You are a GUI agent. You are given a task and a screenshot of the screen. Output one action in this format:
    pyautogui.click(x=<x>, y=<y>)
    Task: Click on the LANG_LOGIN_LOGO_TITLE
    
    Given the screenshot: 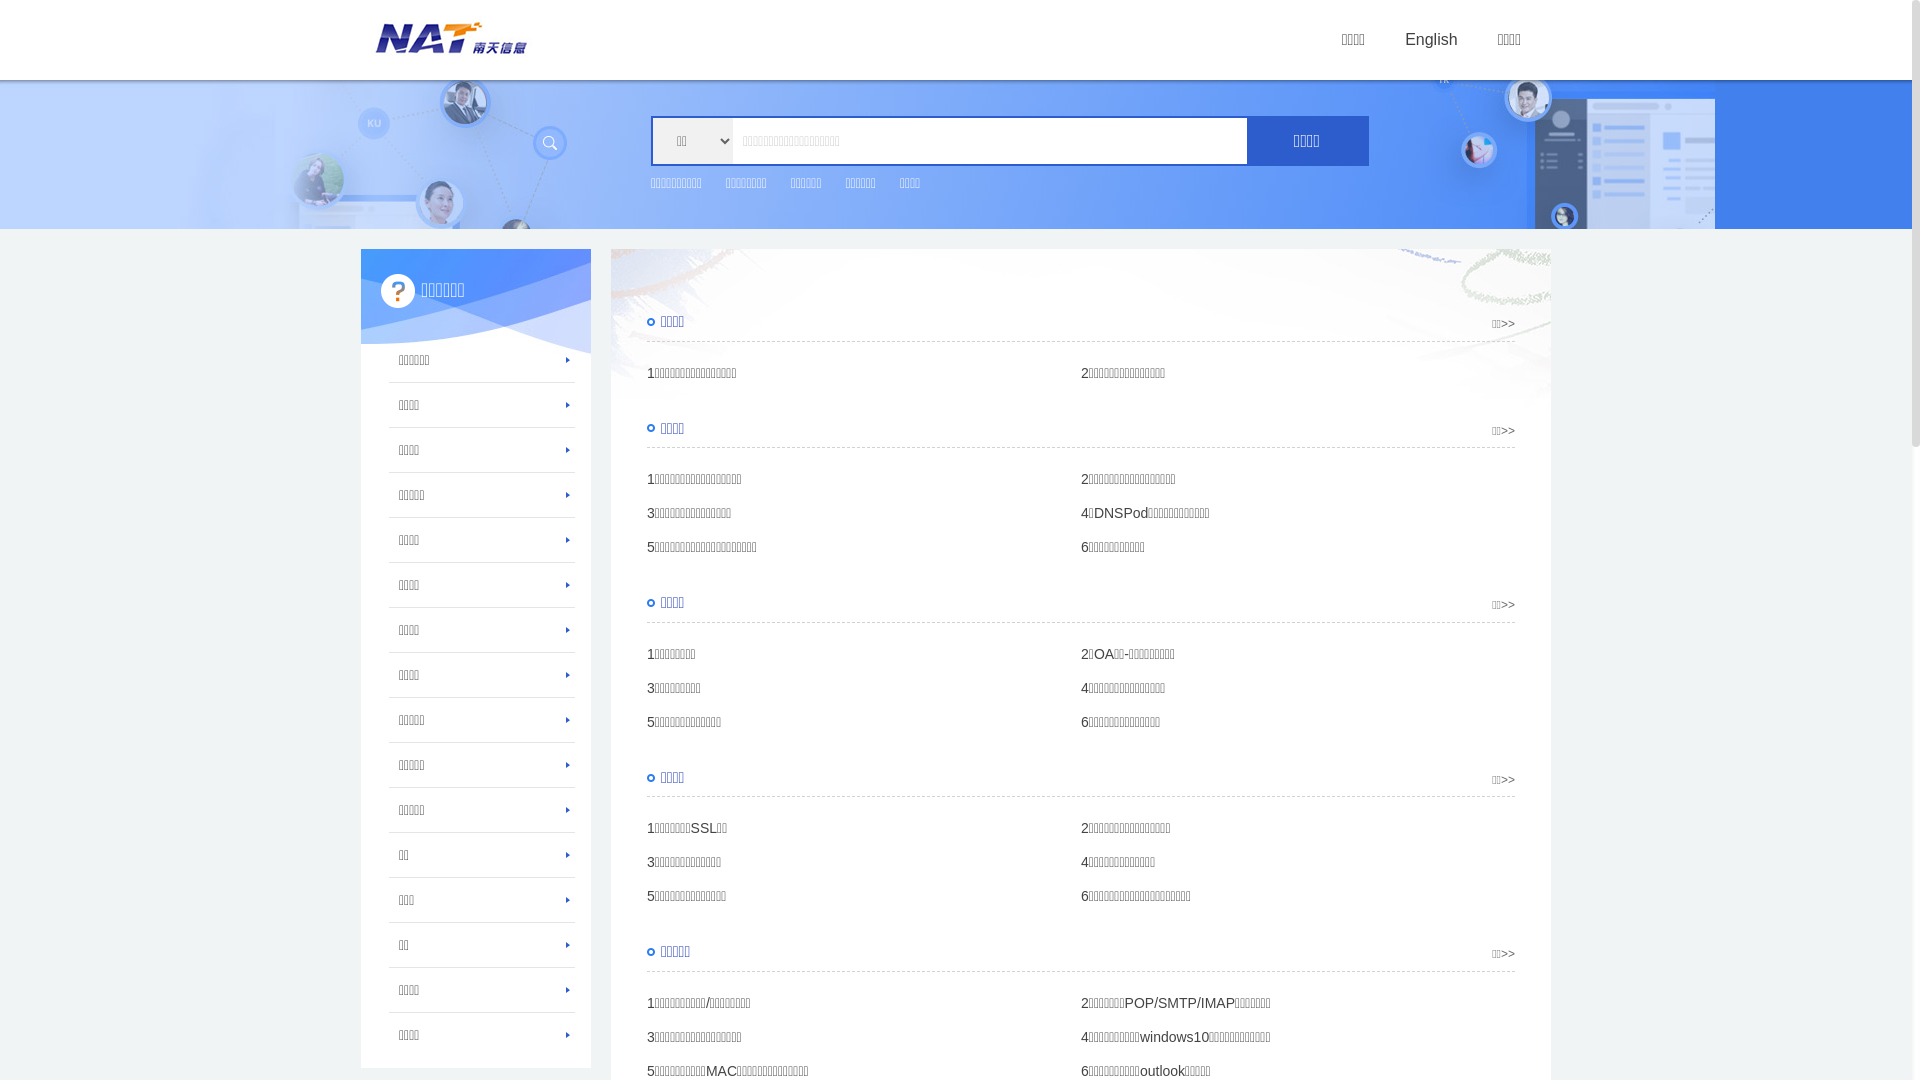 What is the action you would take?
    pyautogui.click(x=452, y=37)
    